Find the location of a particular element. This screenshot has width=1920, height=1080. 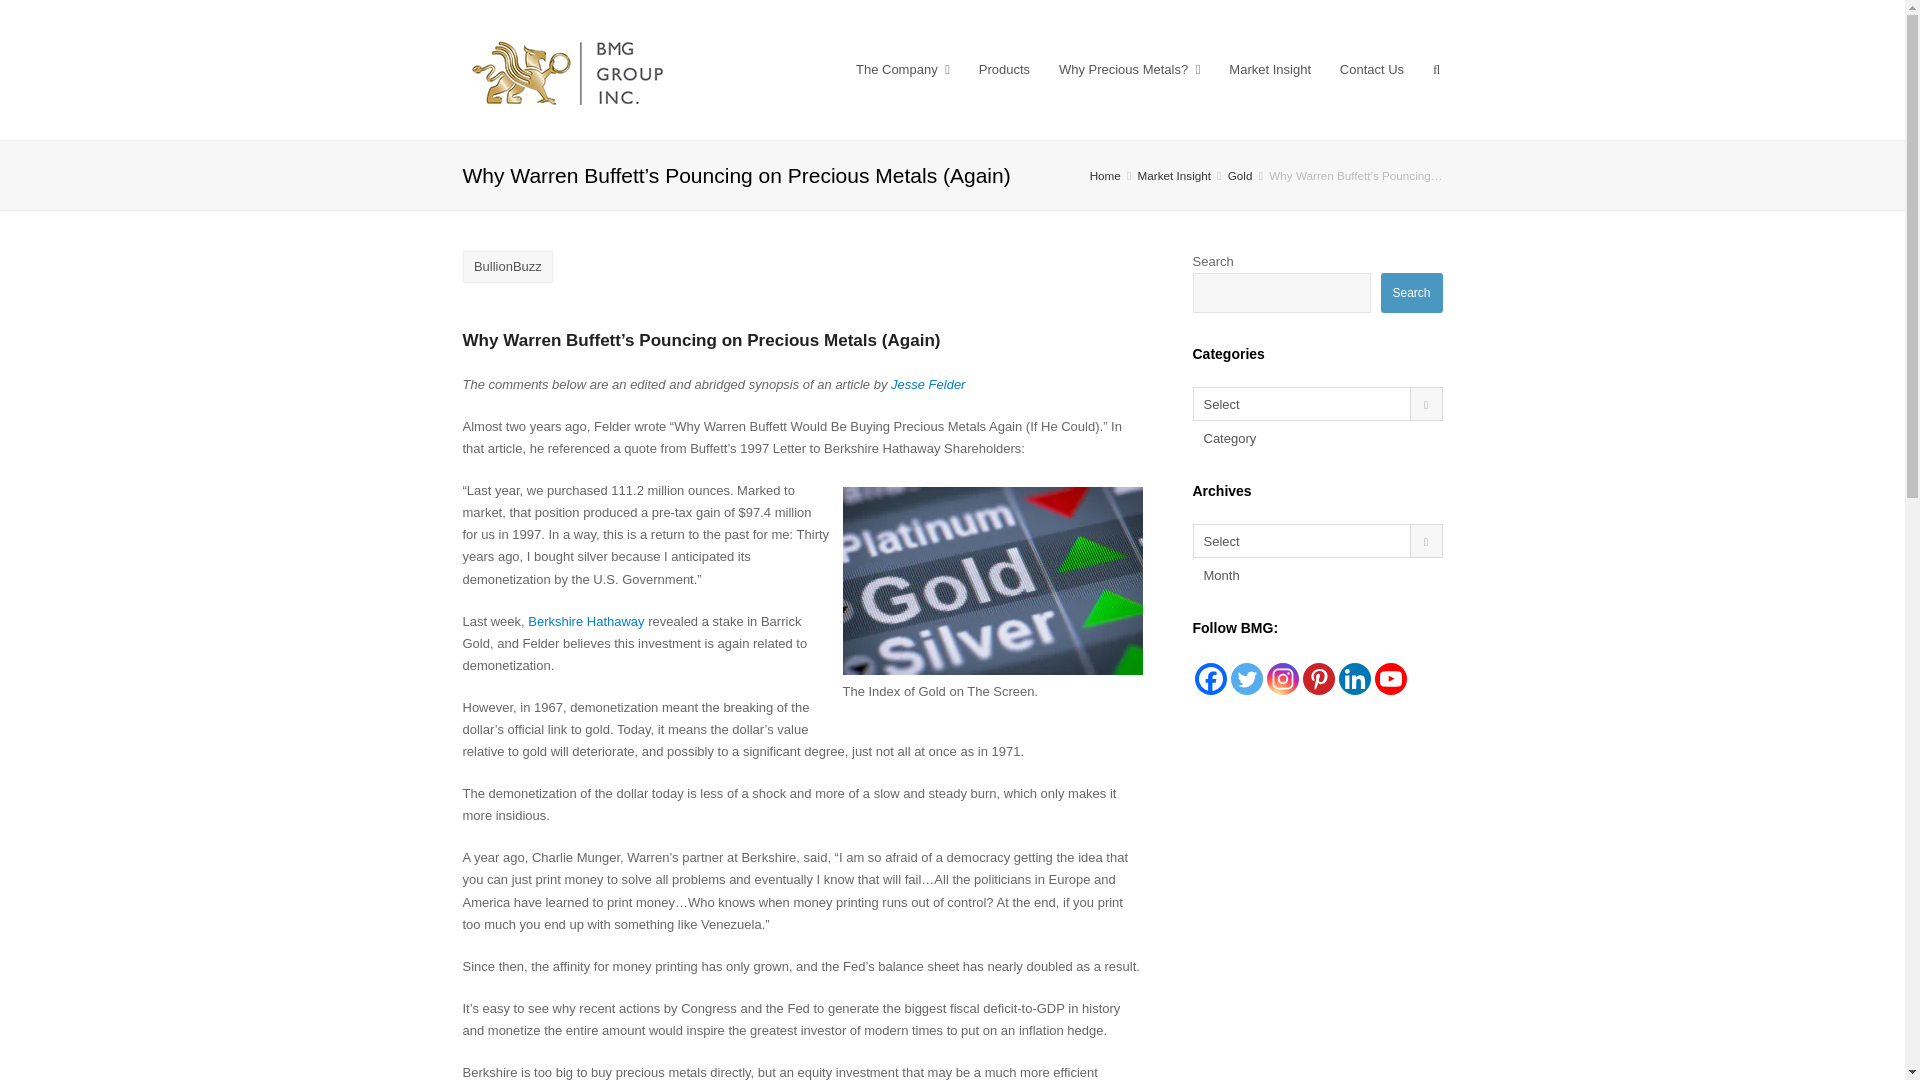

Twitter is located at coordinates (1246, 679).